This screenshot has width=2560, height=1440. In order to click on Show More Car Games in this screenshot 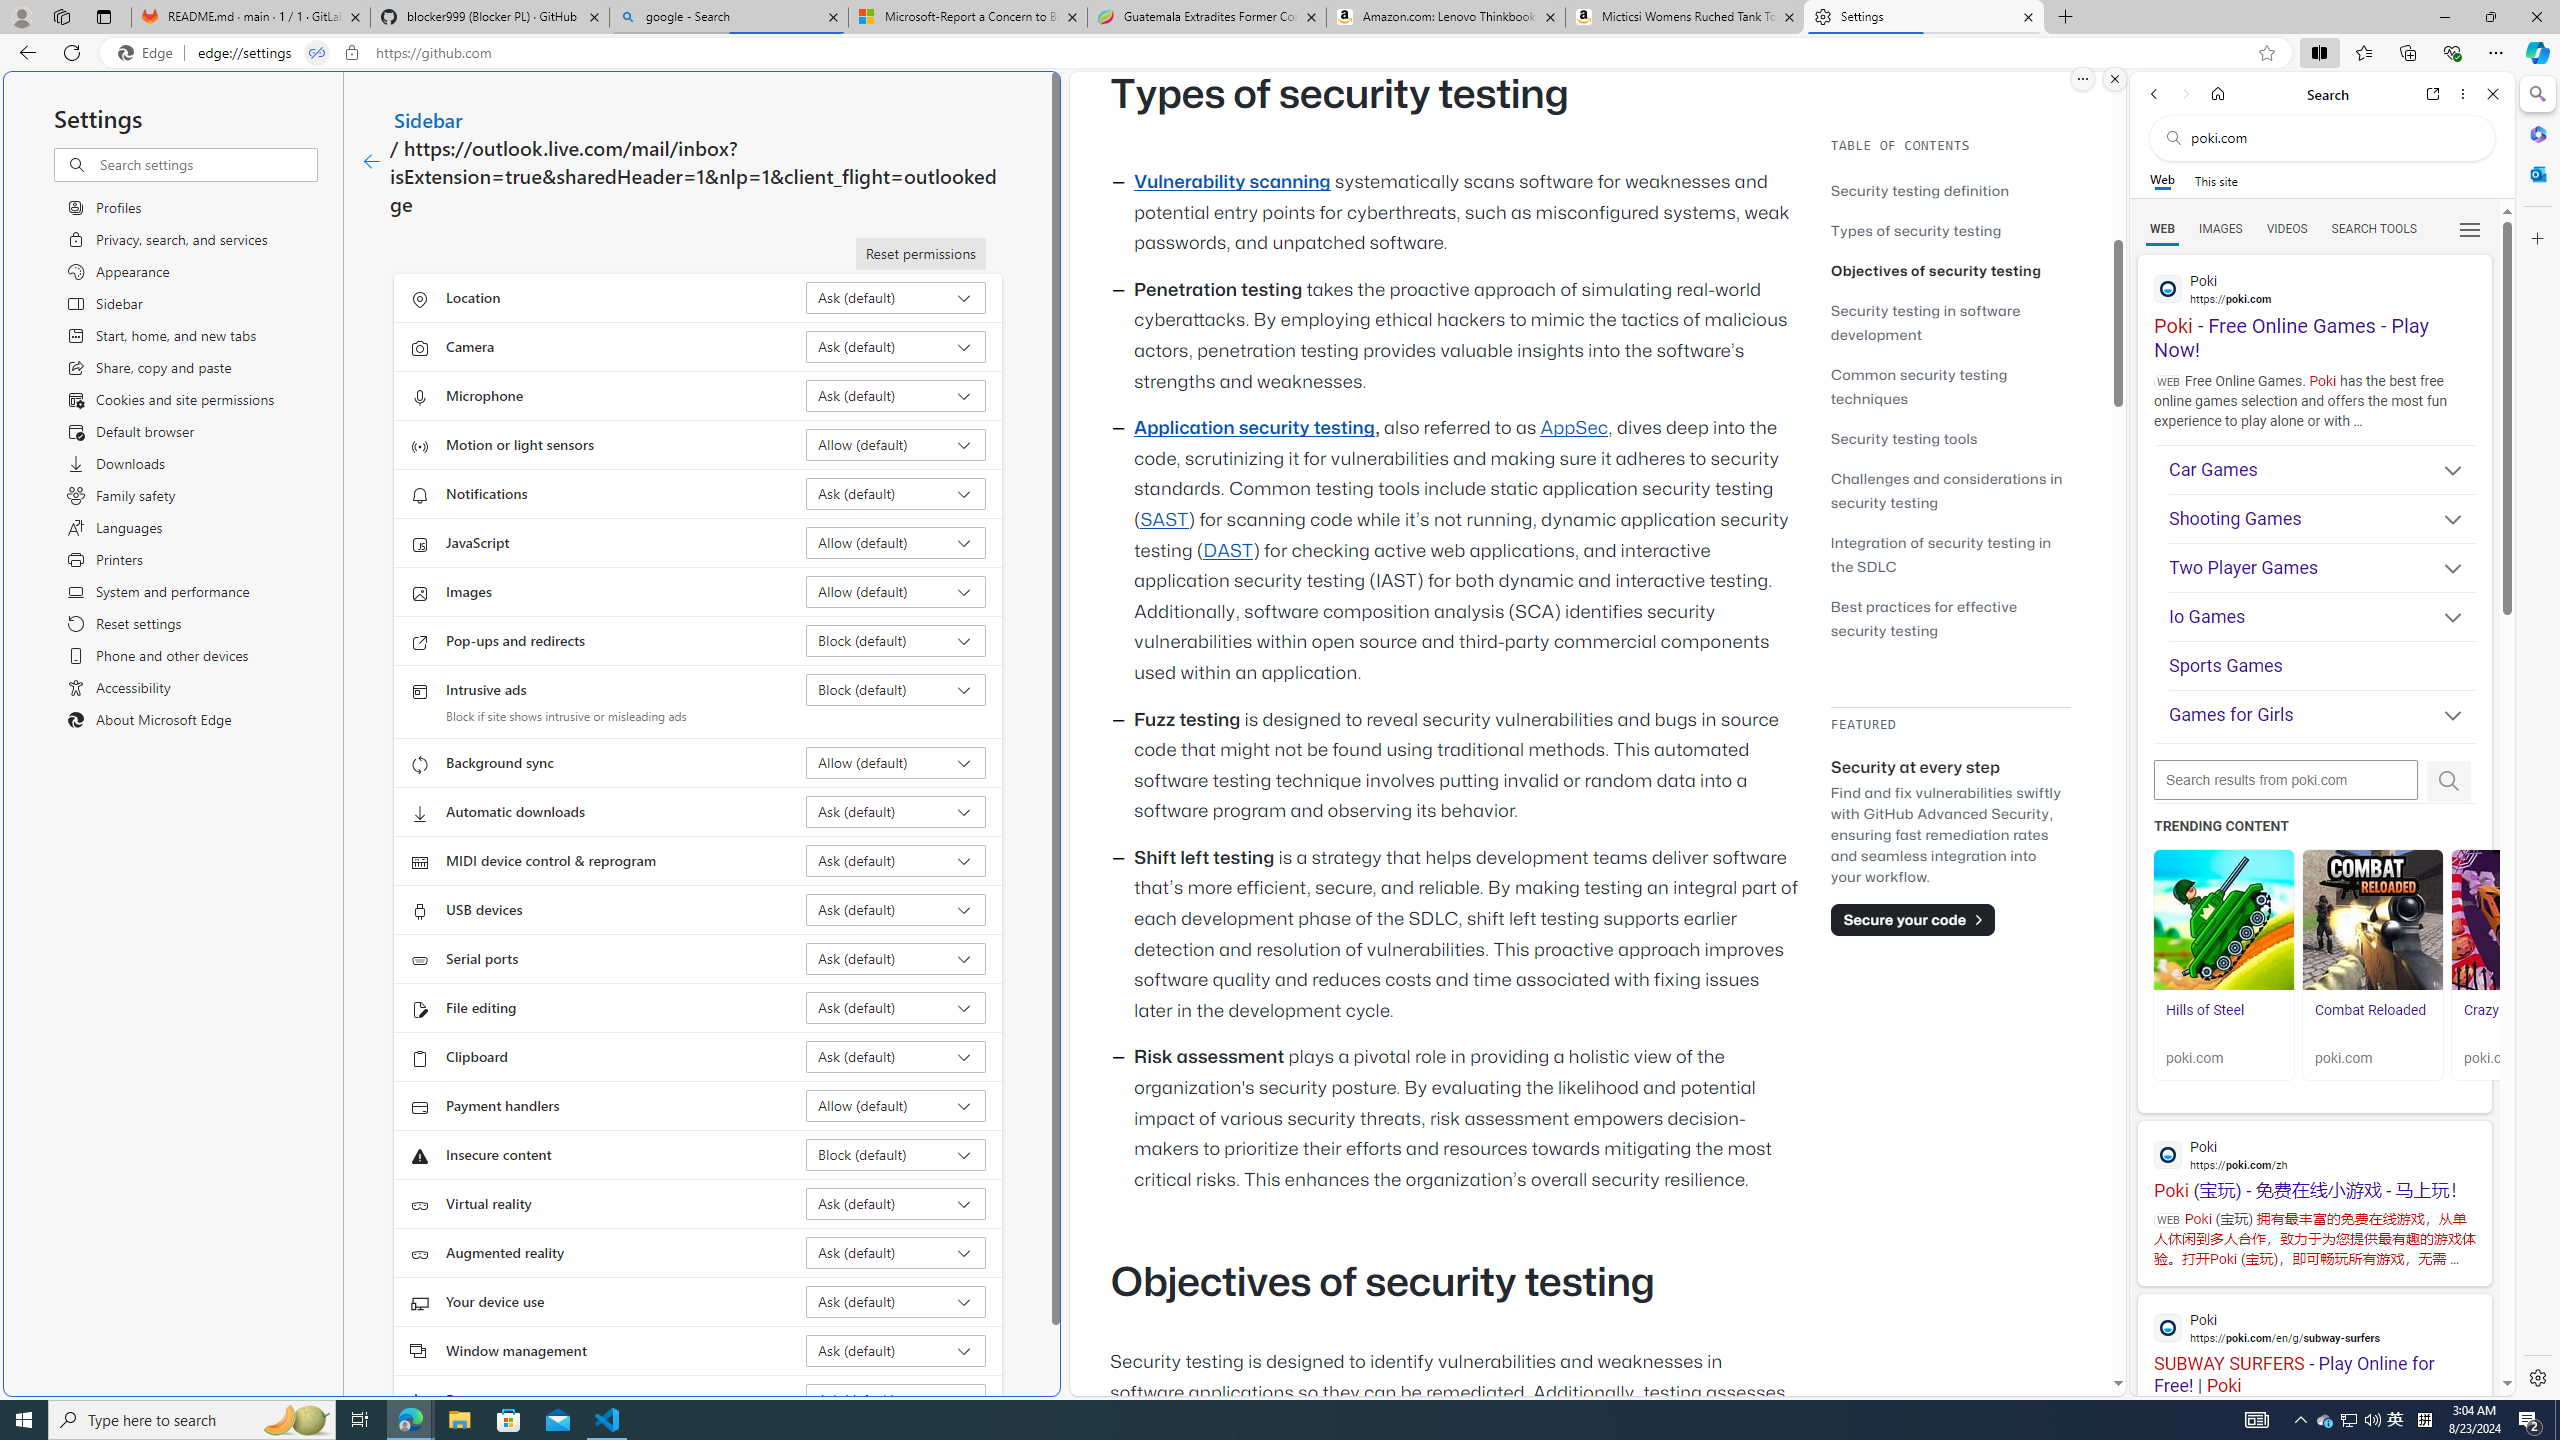, I will do `click(2444, 472)`.